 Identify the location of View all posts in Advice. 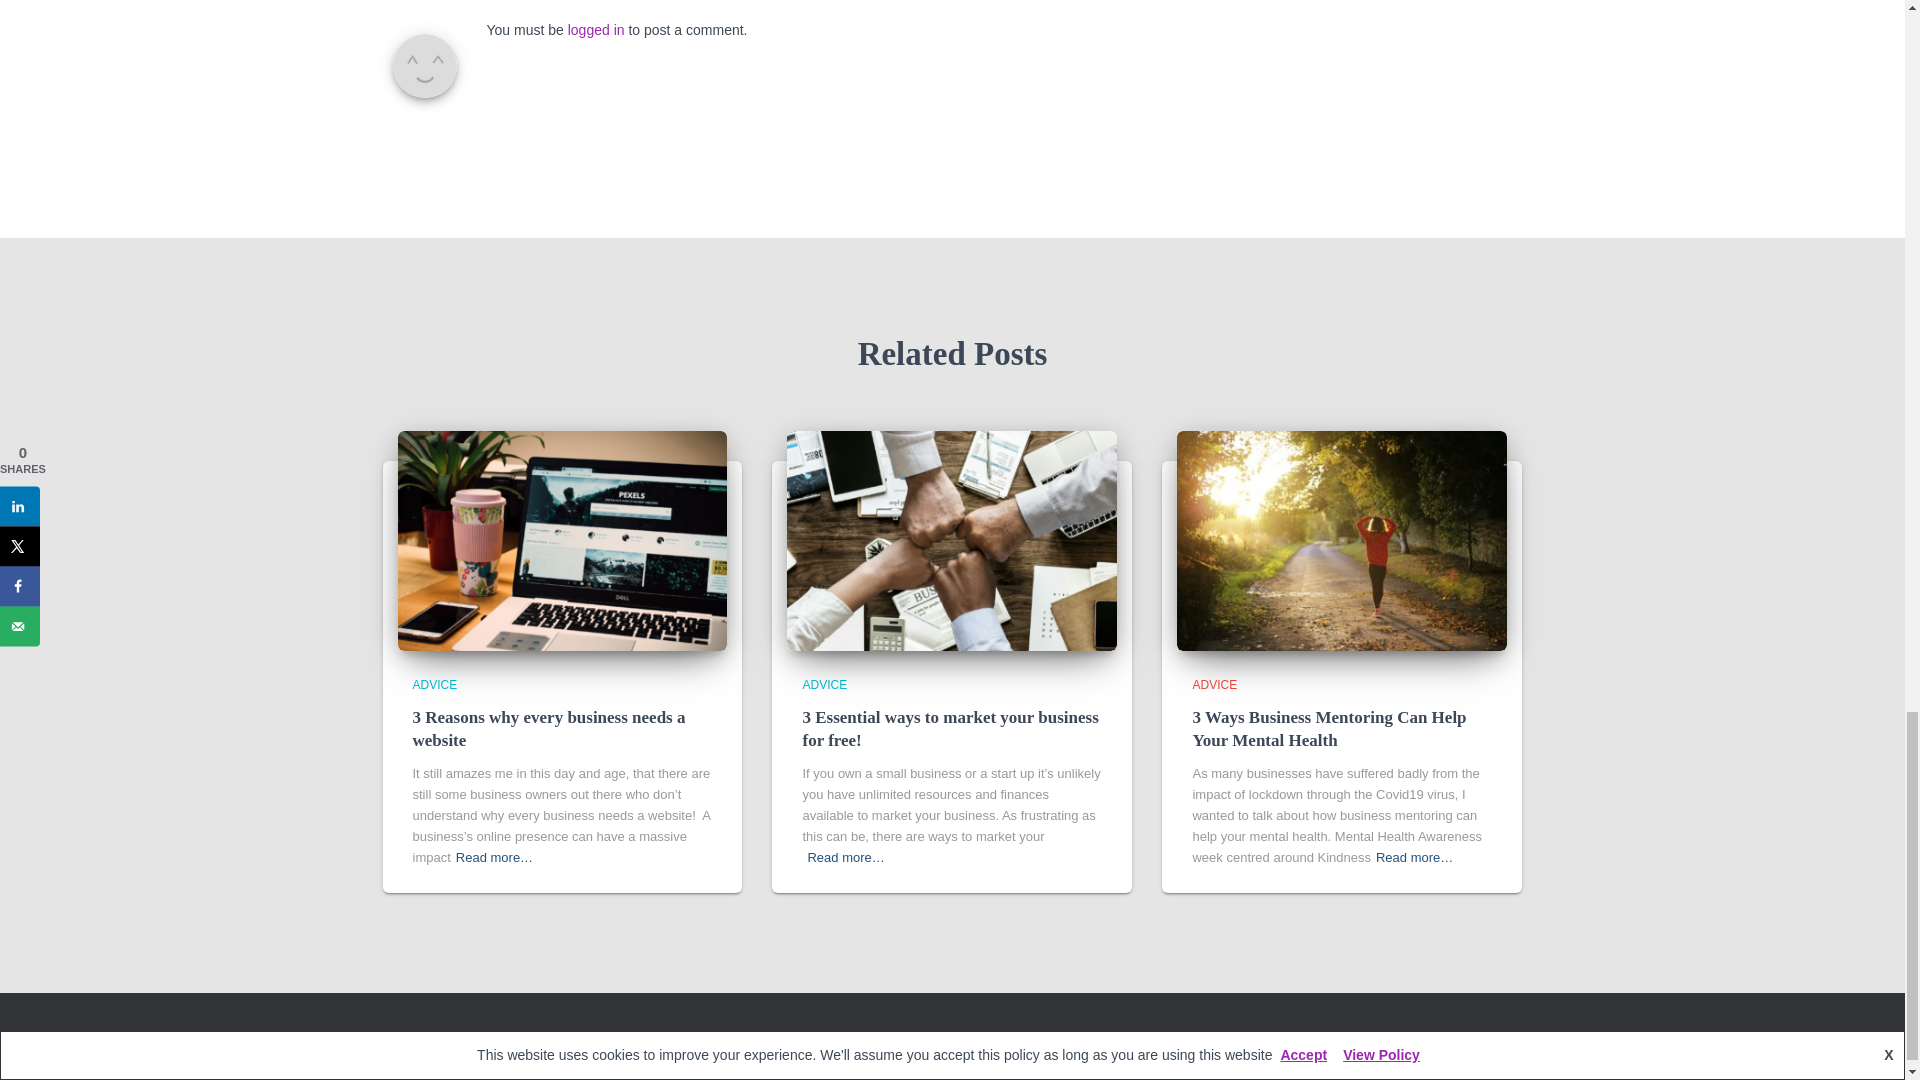
(434, 685).